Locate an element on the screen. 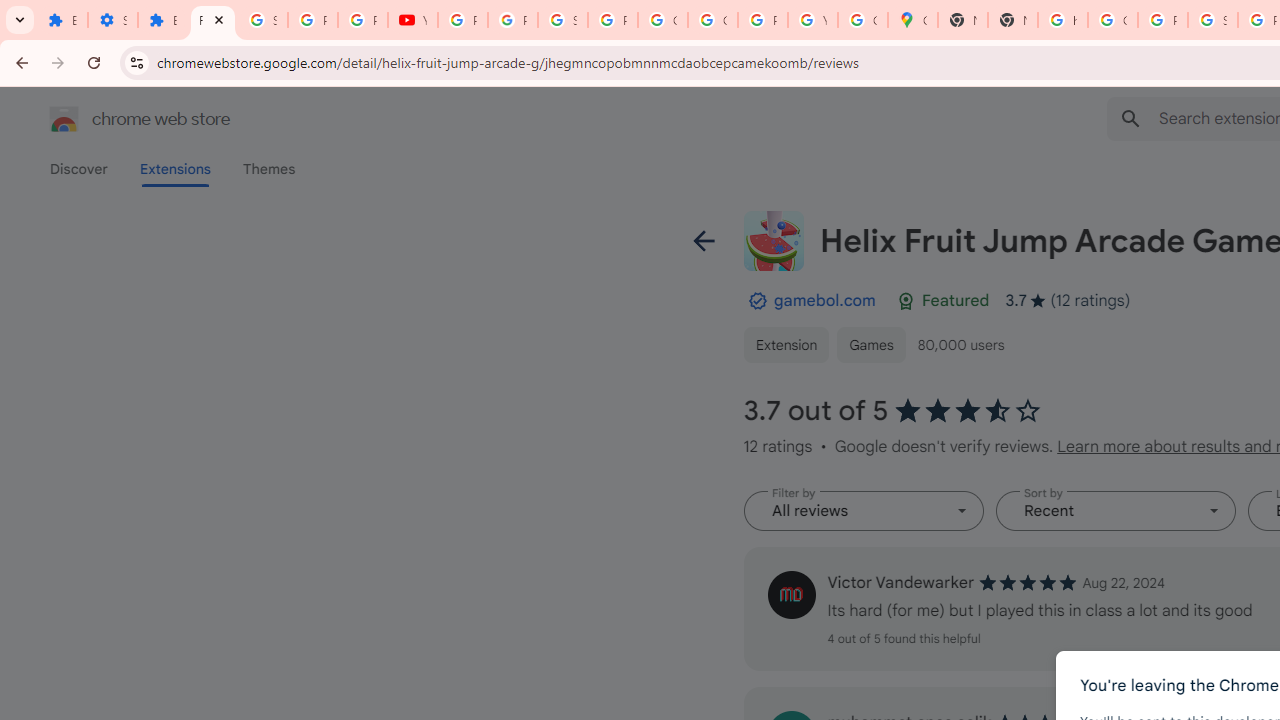 This screenshot has height=720, width=1280. Extensions is located at coordinates (62, 20).